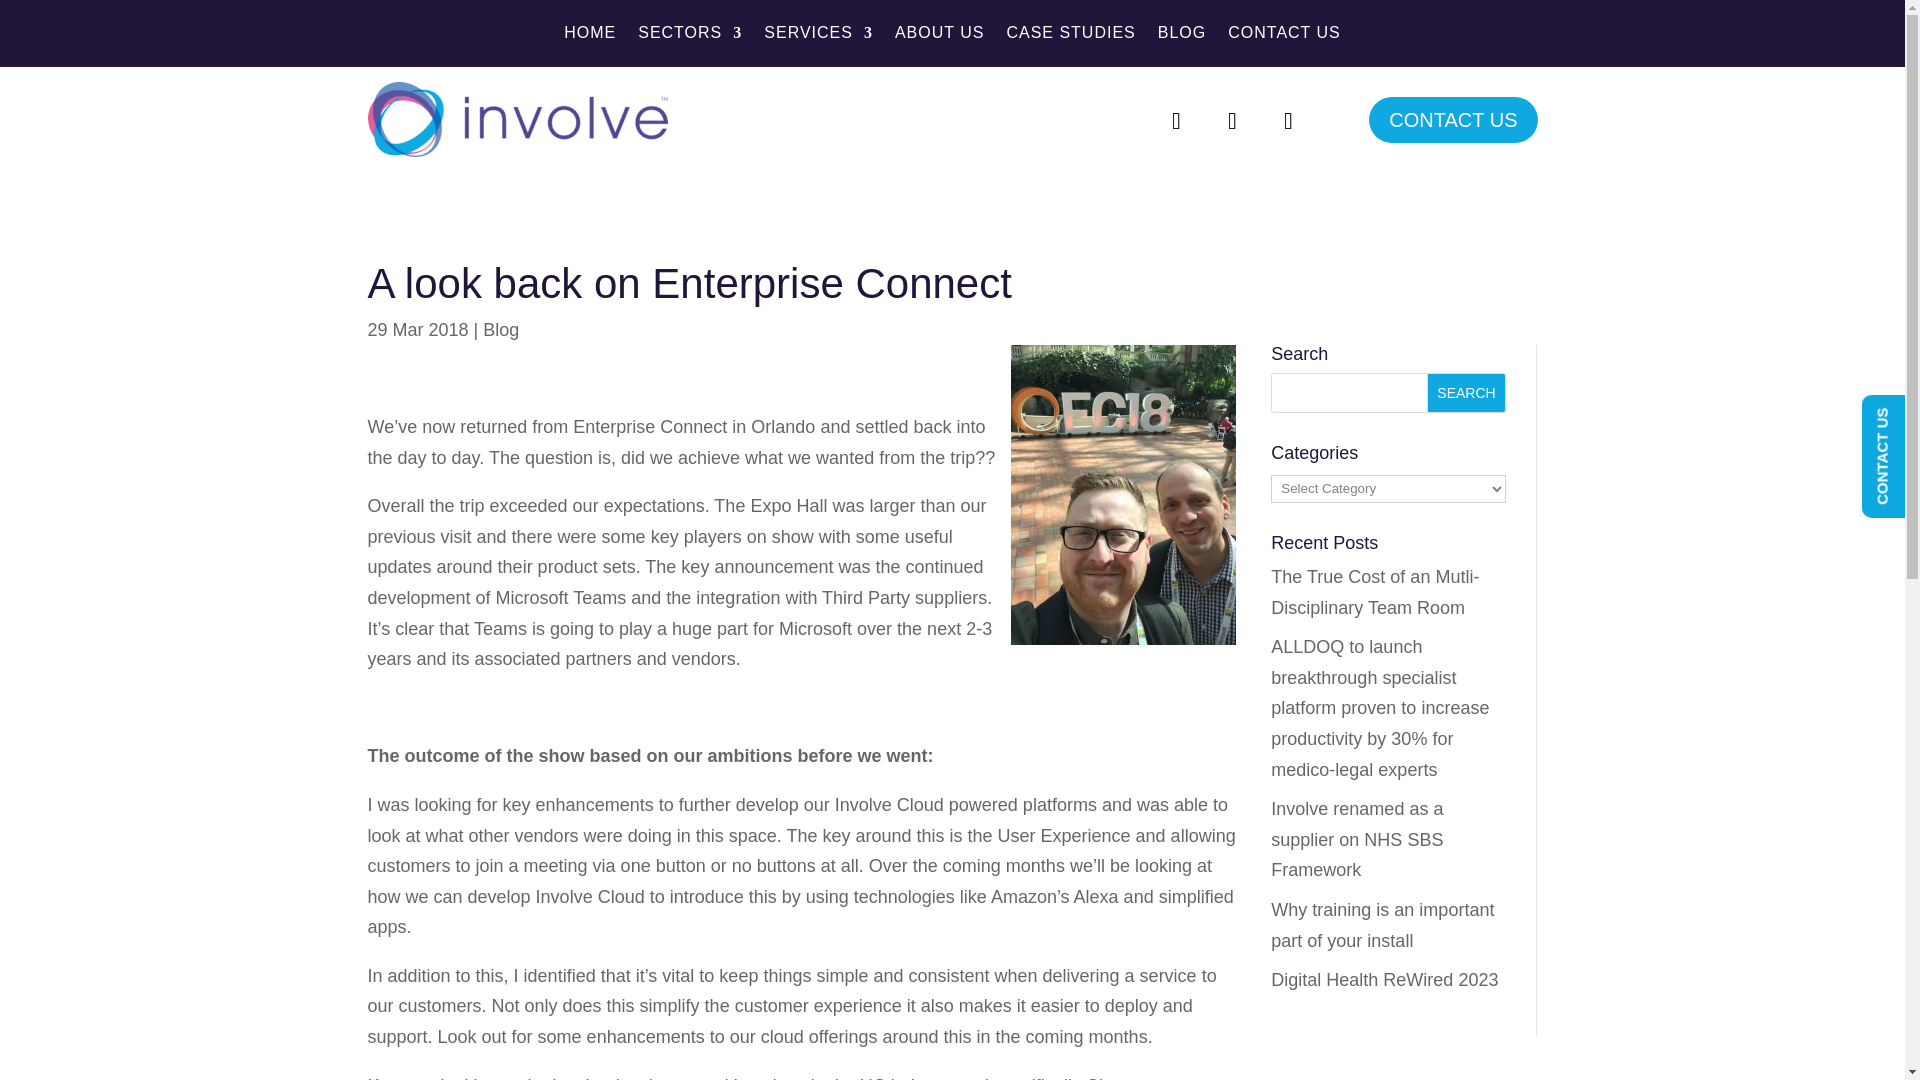  I want to click on HOME, so click(590, 36).